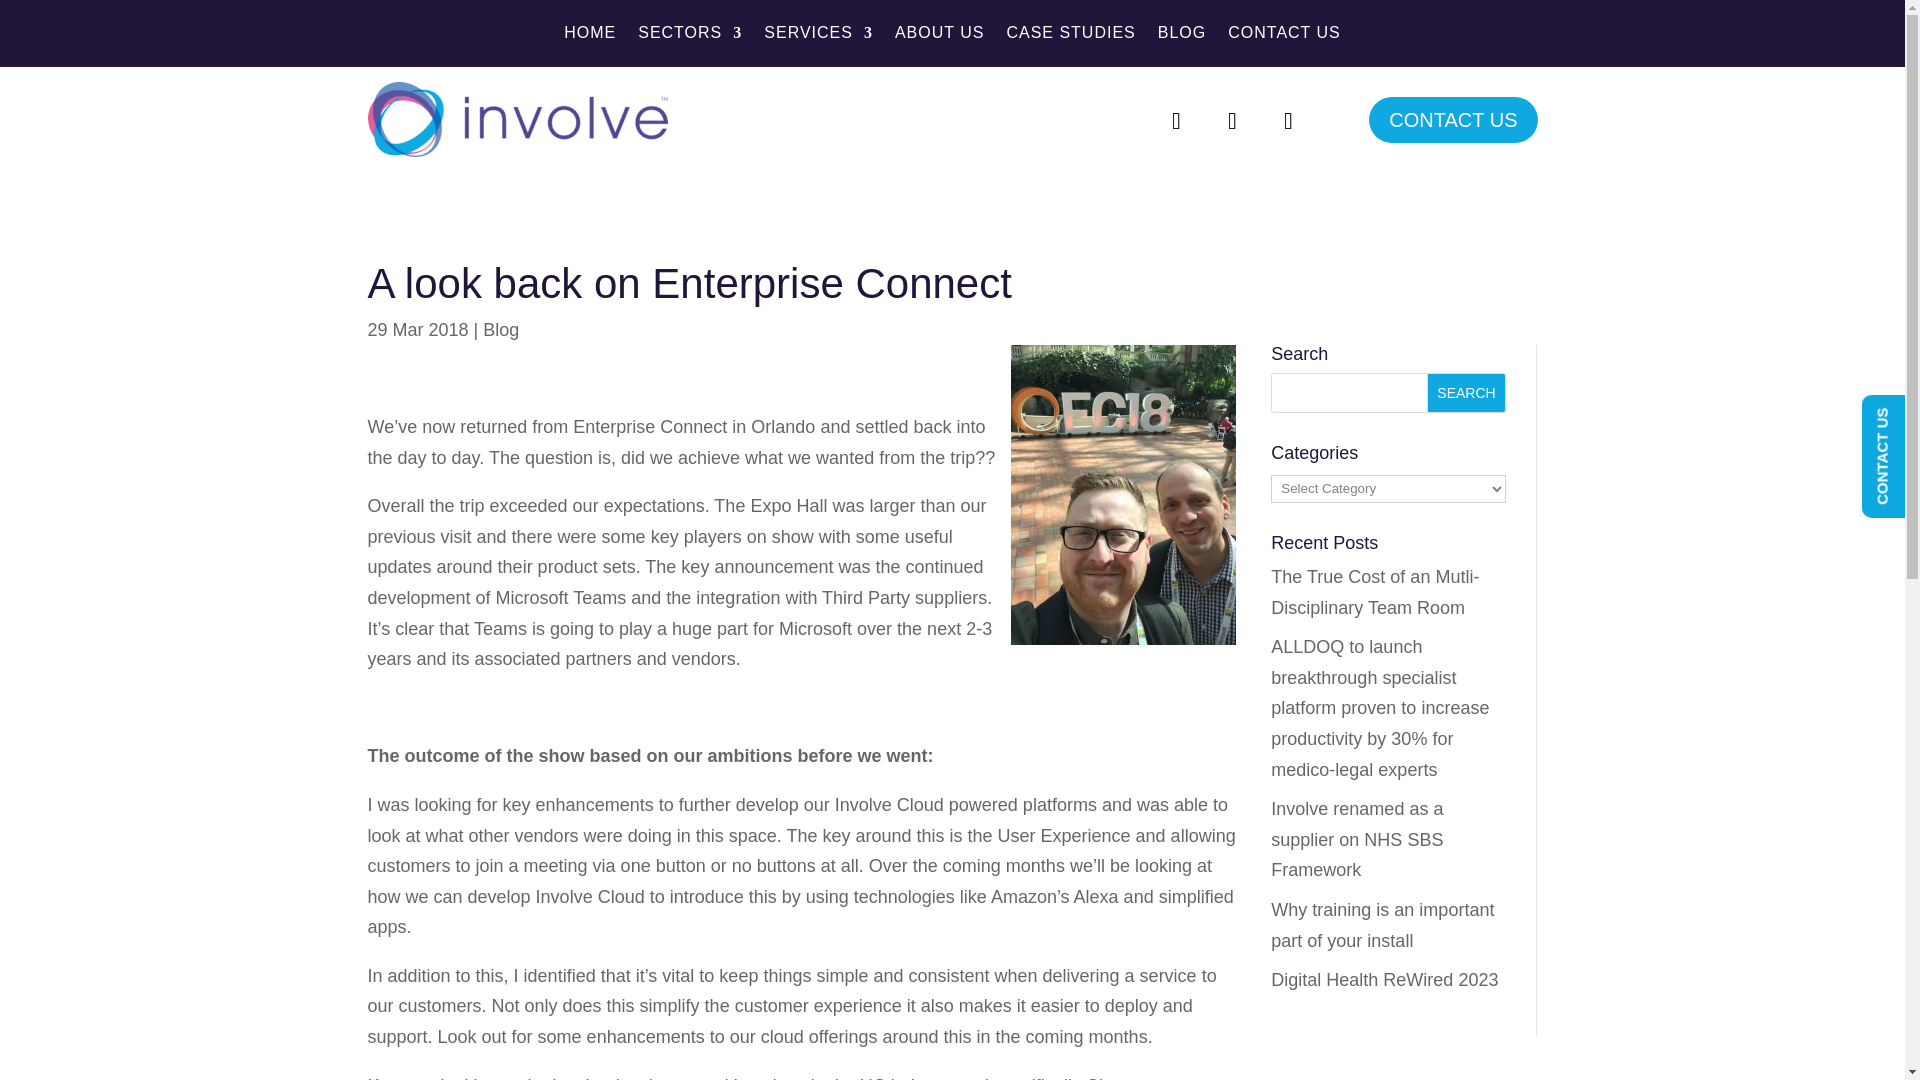  I want to click on HOME, so click(590, 36).